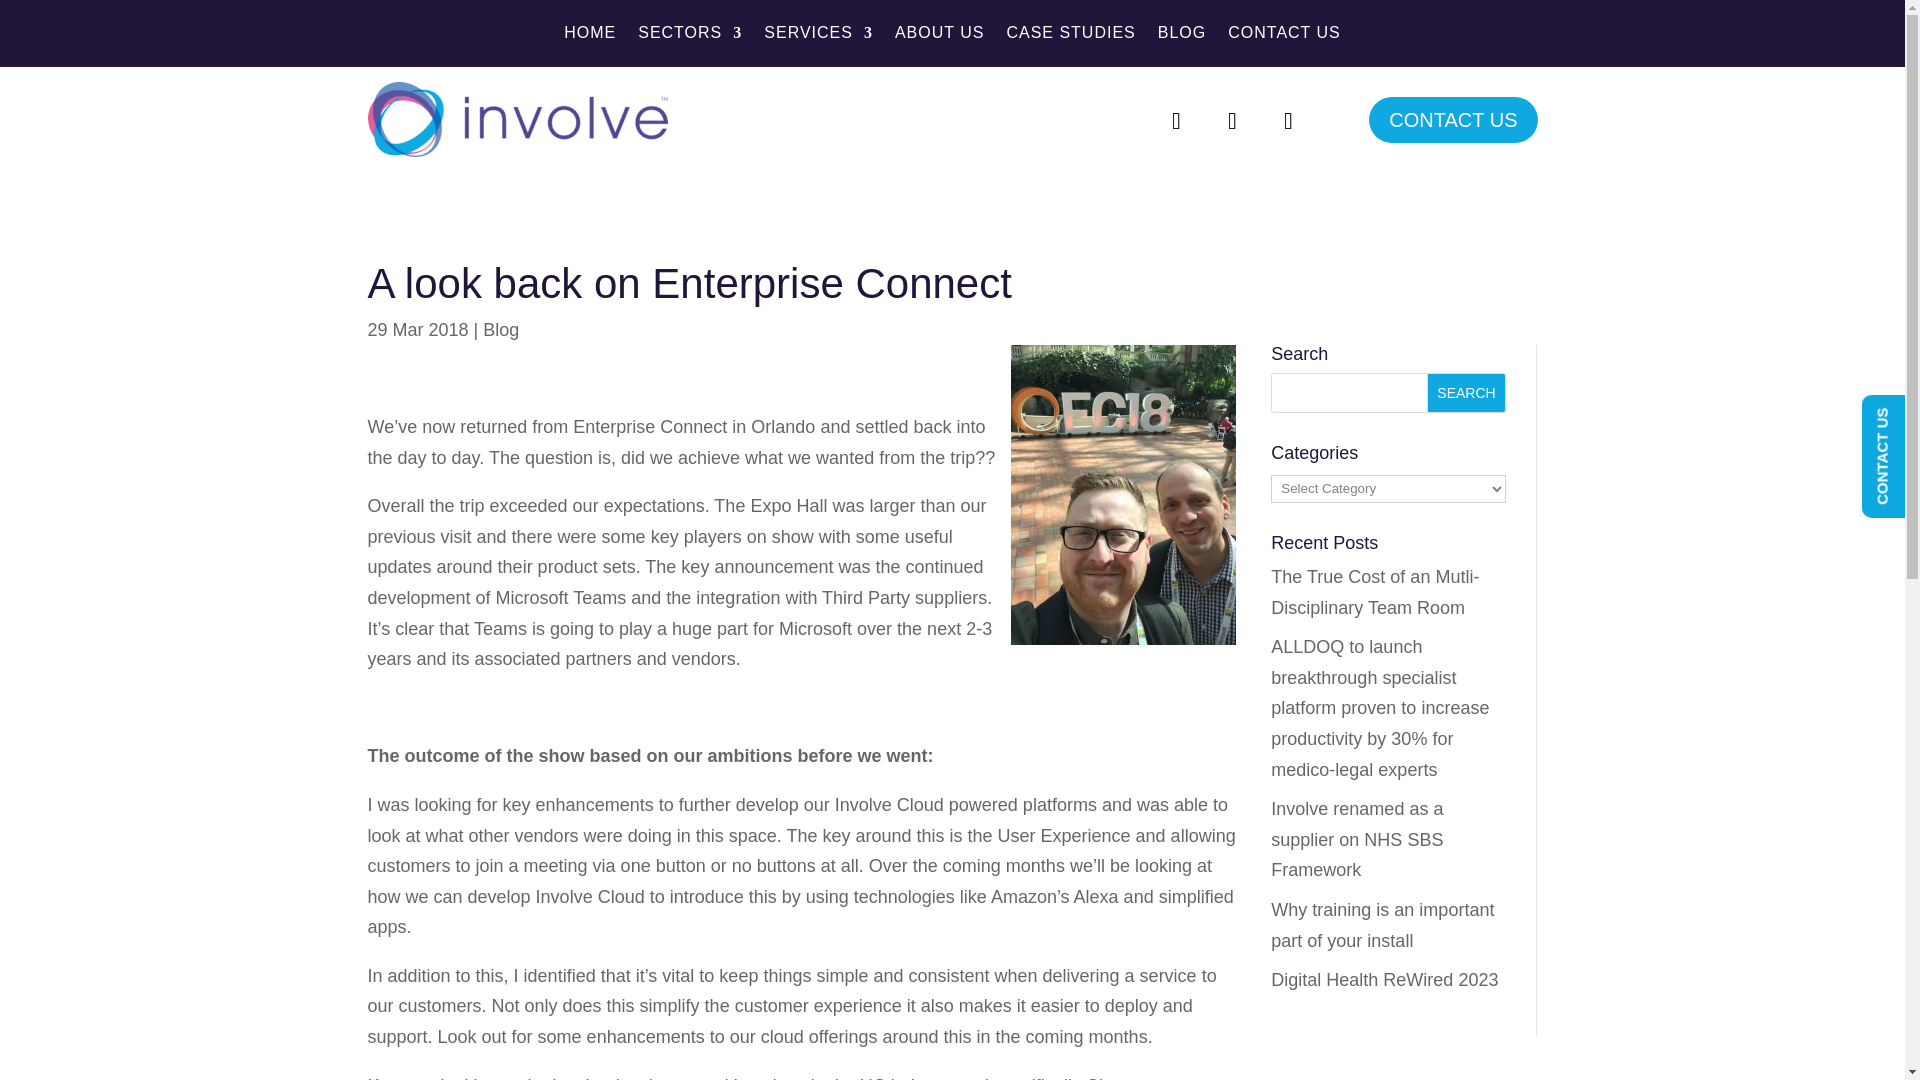  I want to click on HOME, so click(590, 36).